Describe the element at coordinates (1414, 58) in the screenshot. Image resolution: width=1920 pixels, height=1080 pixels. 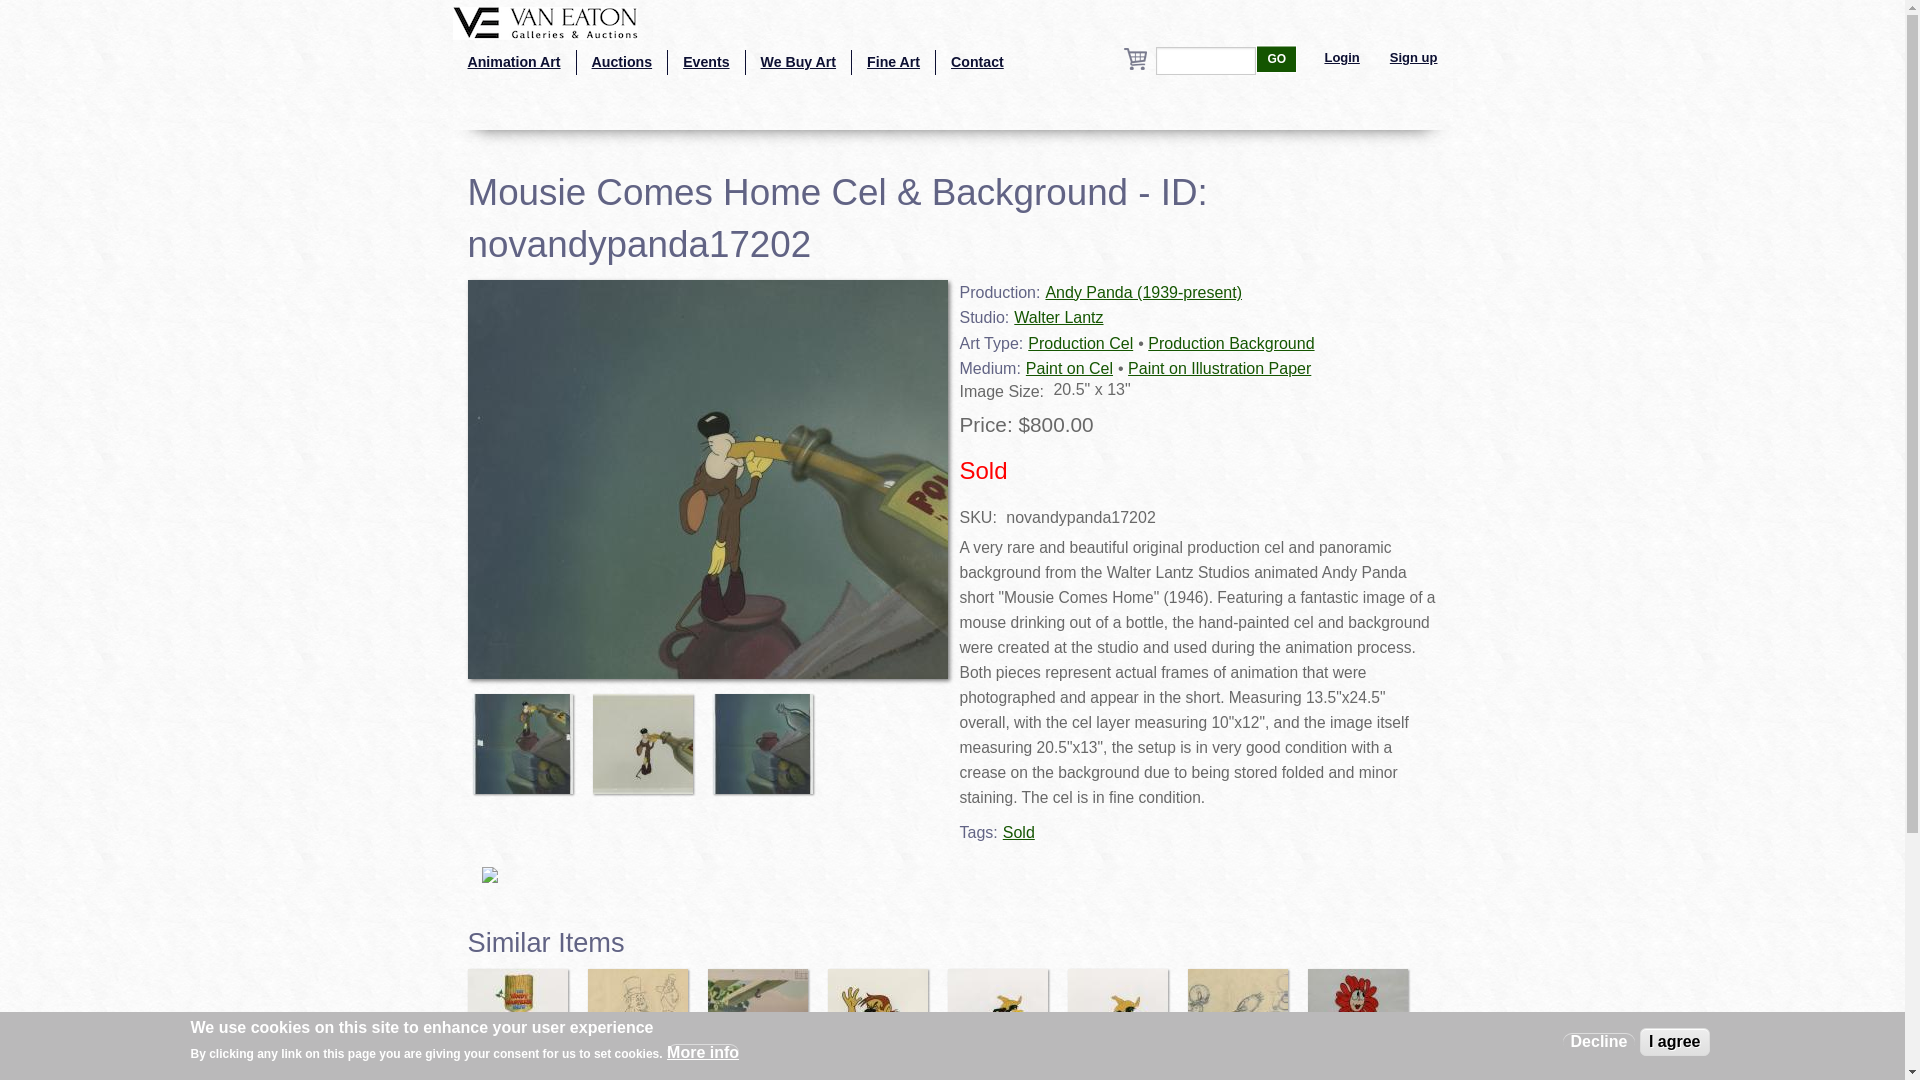
I see `Sign up` at that location.